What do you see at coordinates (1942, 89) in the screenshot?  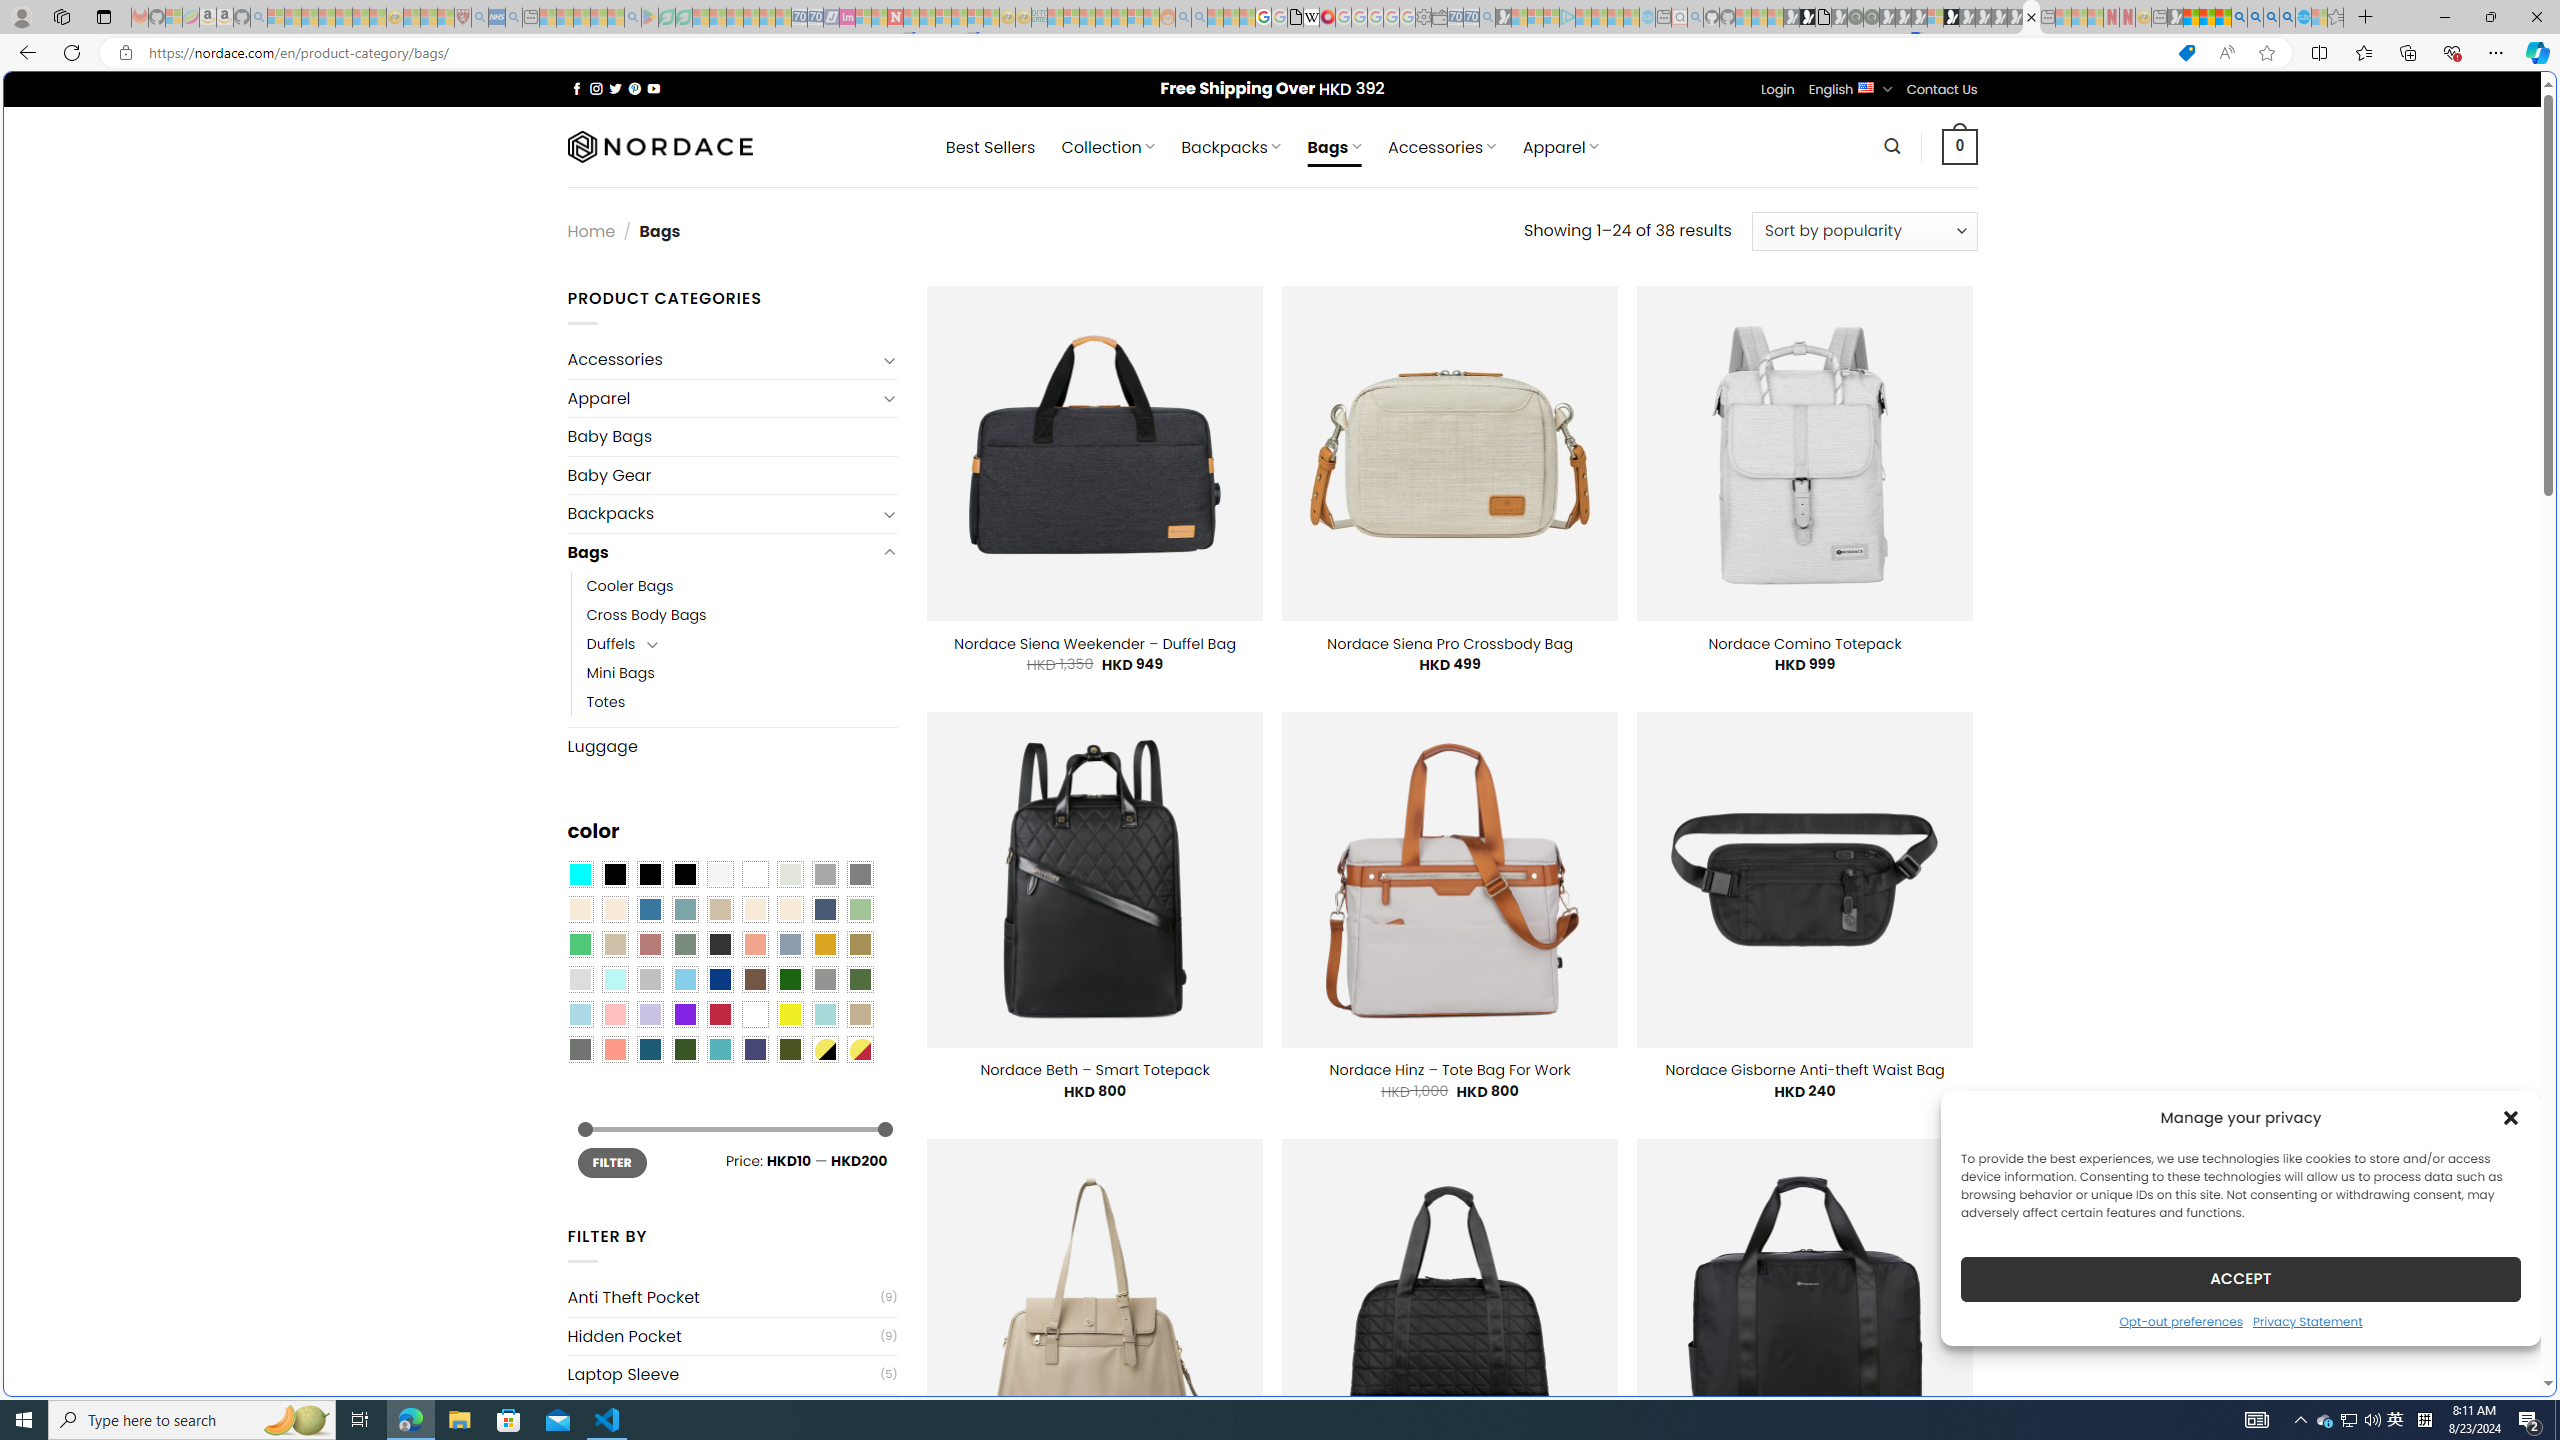 I see `Contact Us` at bounding box center [1942, 89].